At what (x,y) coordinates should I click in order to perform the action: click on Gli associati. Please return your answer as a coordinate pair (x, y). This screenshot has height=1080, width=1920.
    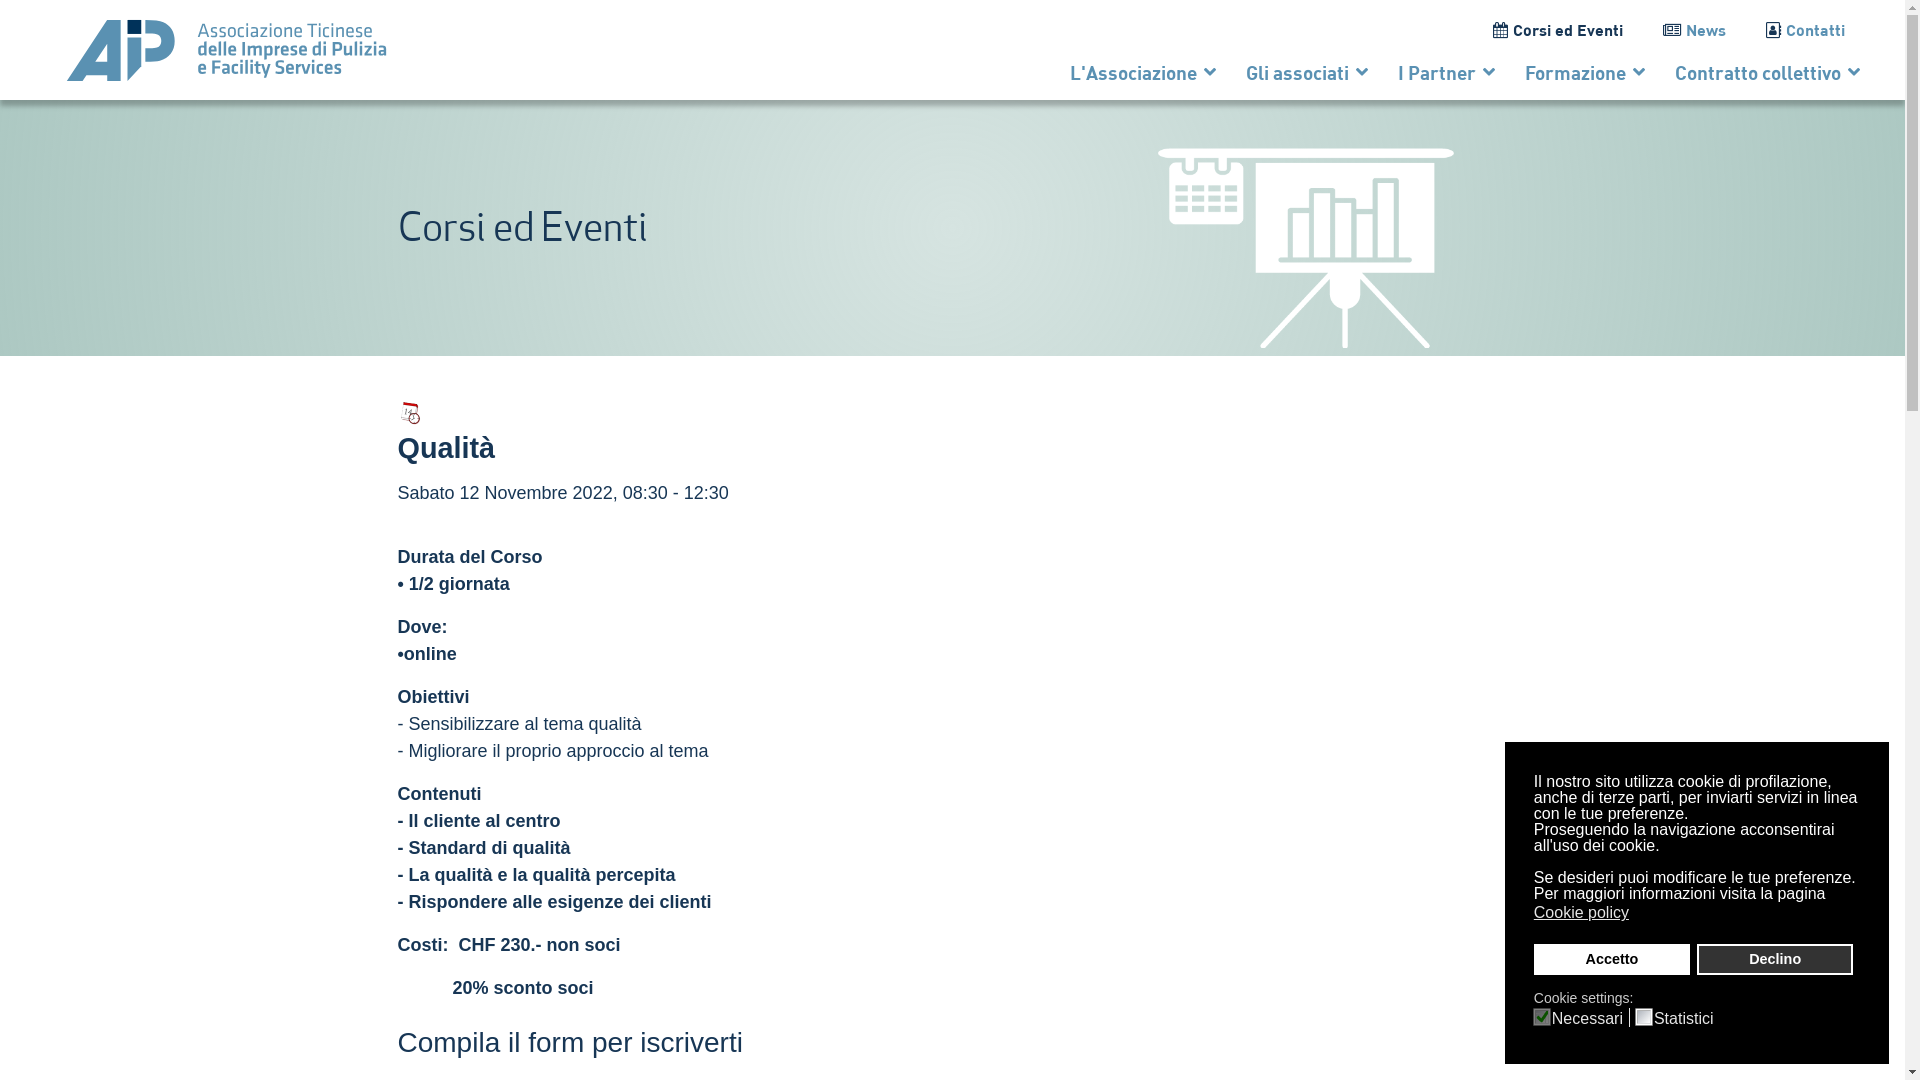
    Looking at the image, I should click on (1307, 72).